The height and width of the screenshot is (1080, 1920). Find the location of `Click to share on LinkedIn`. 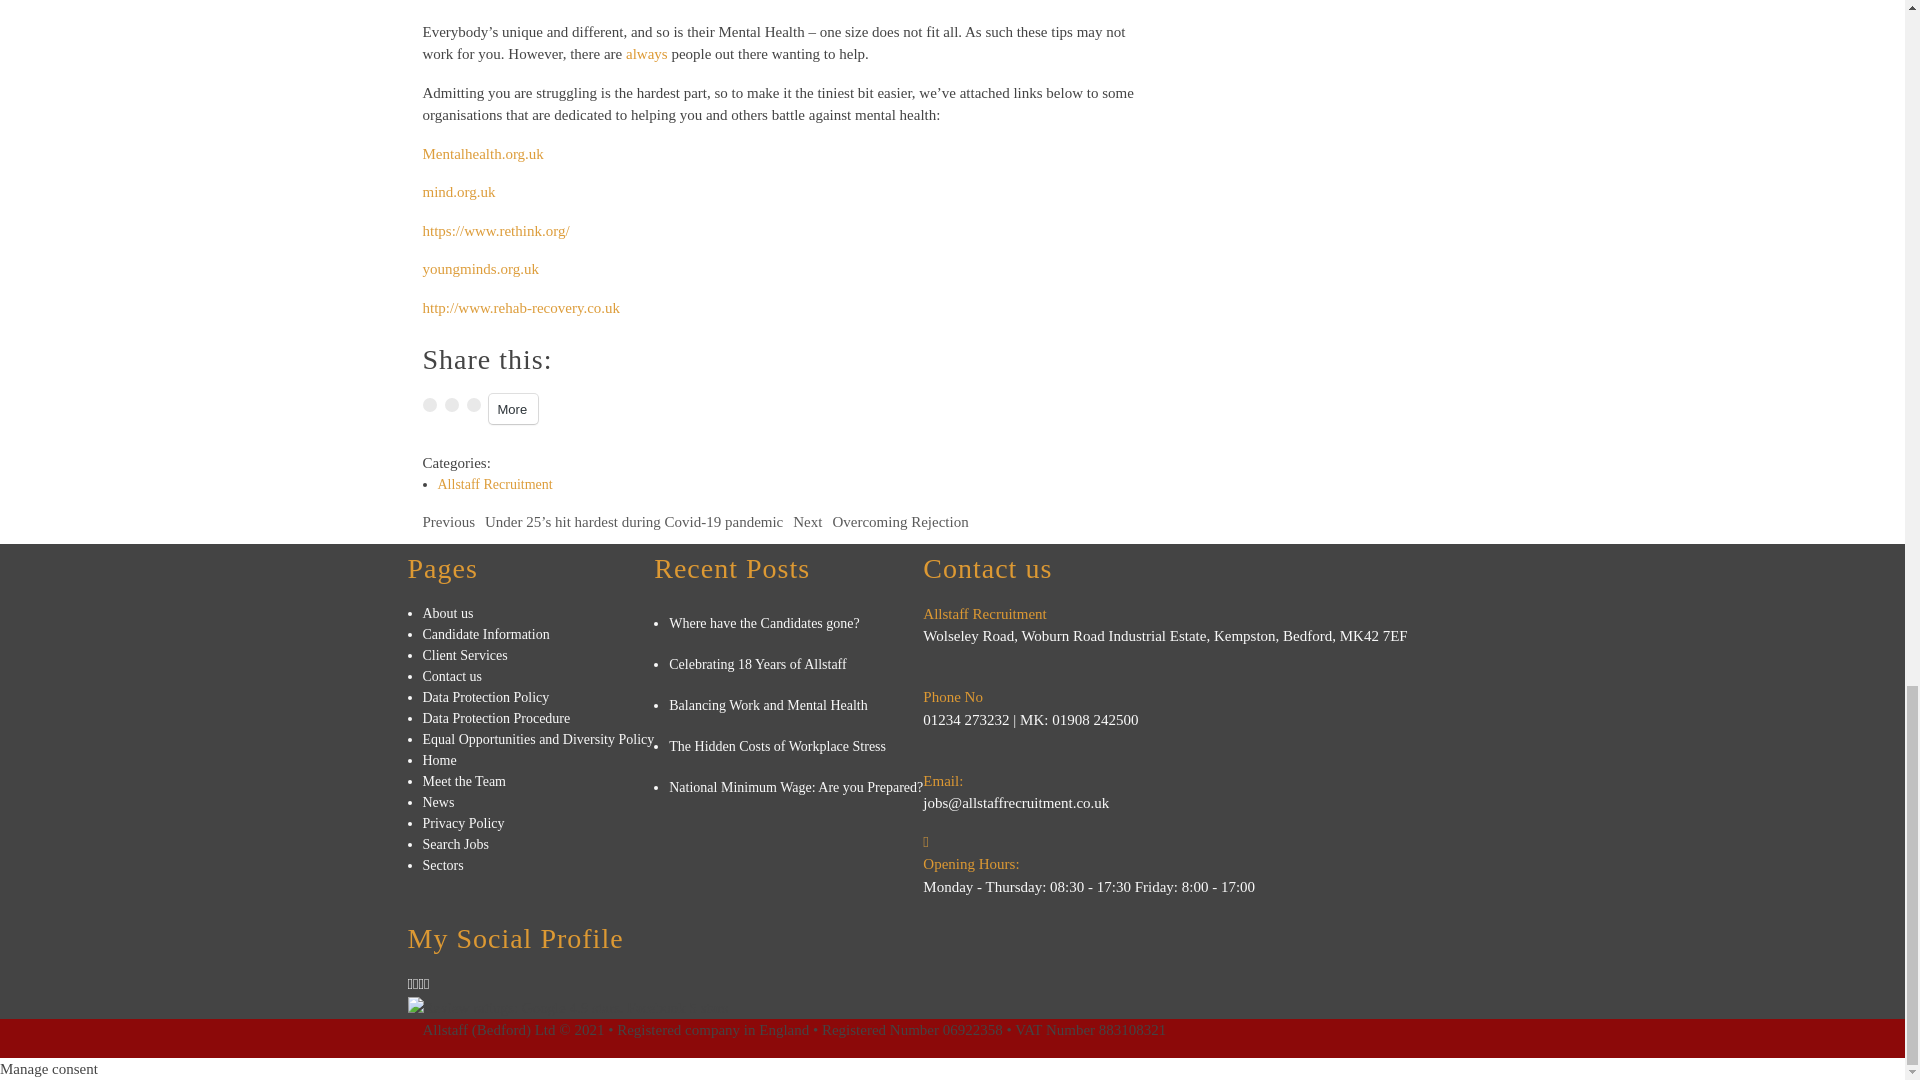

Click to share on LinkedIn is located at coordinates (473, 404).